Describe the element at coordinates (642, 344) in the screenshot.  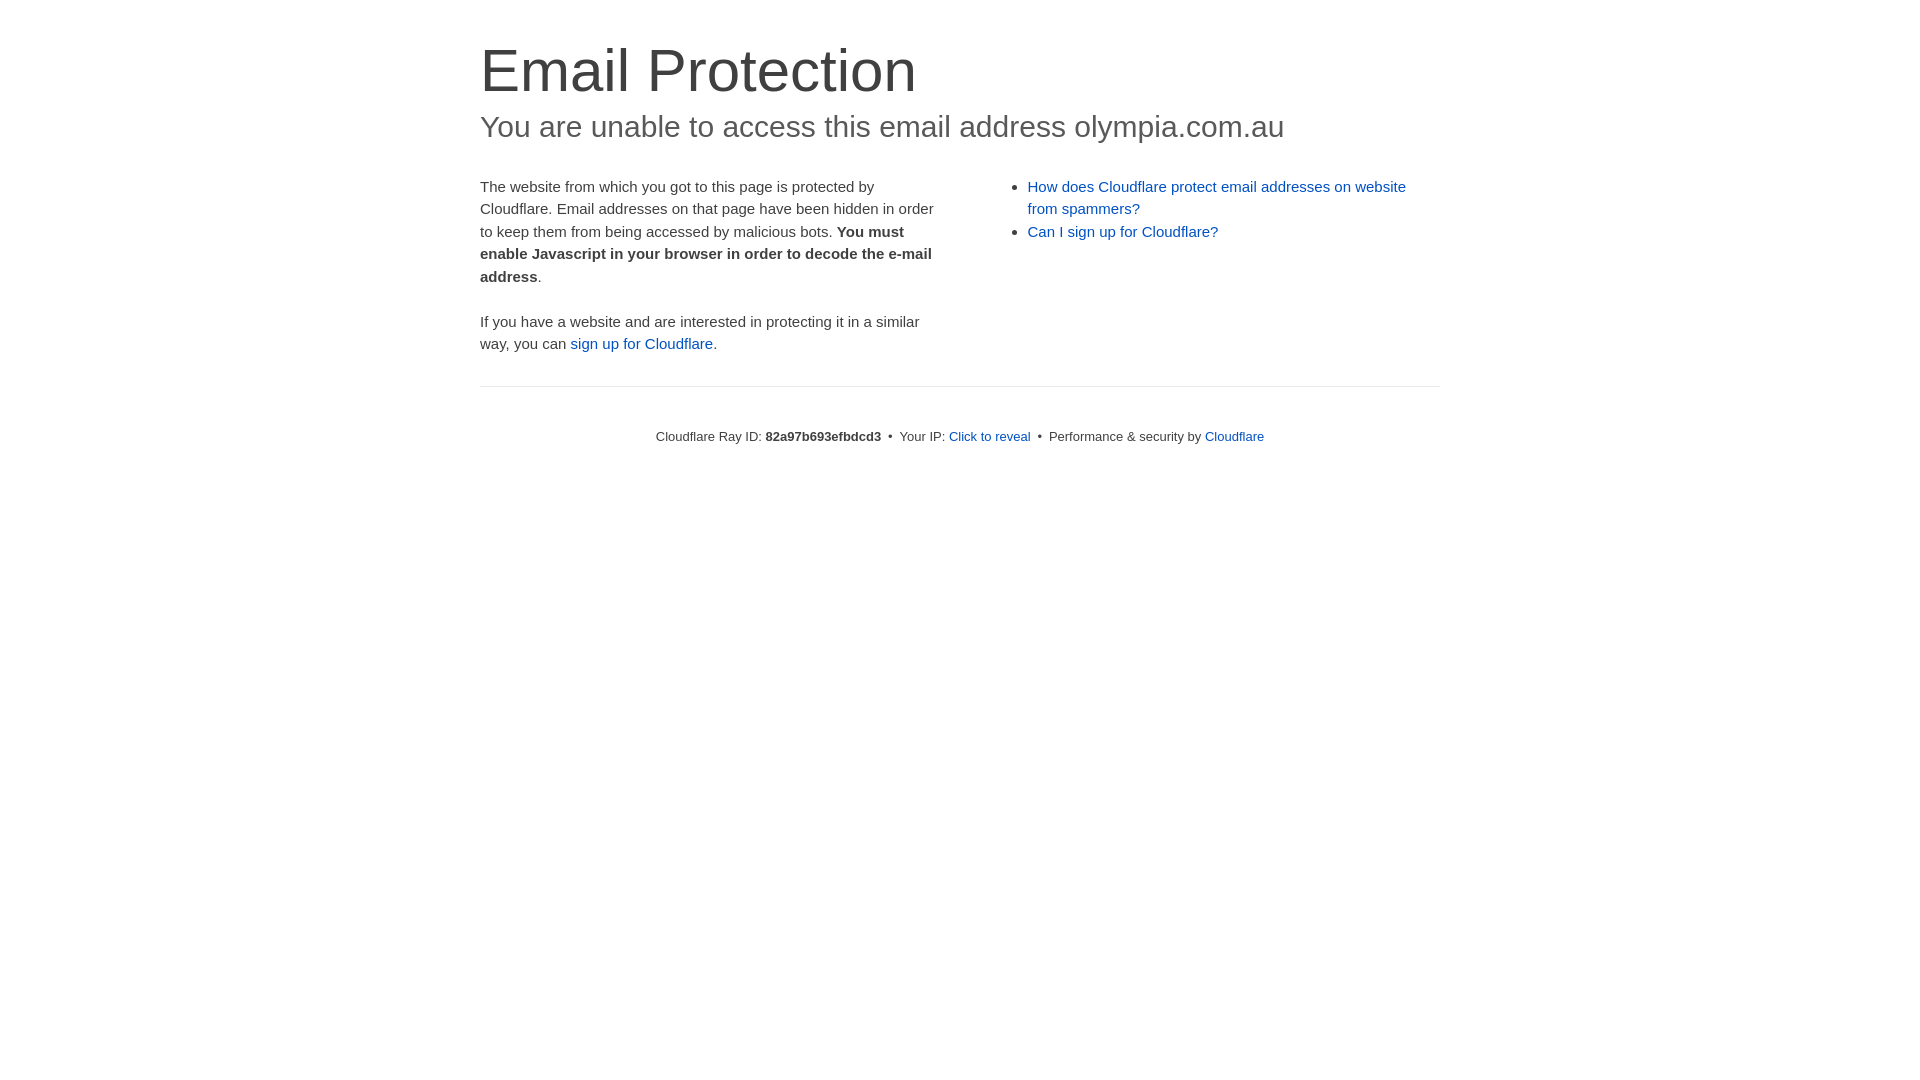
I see `sign up for Cloudflare` at that location.